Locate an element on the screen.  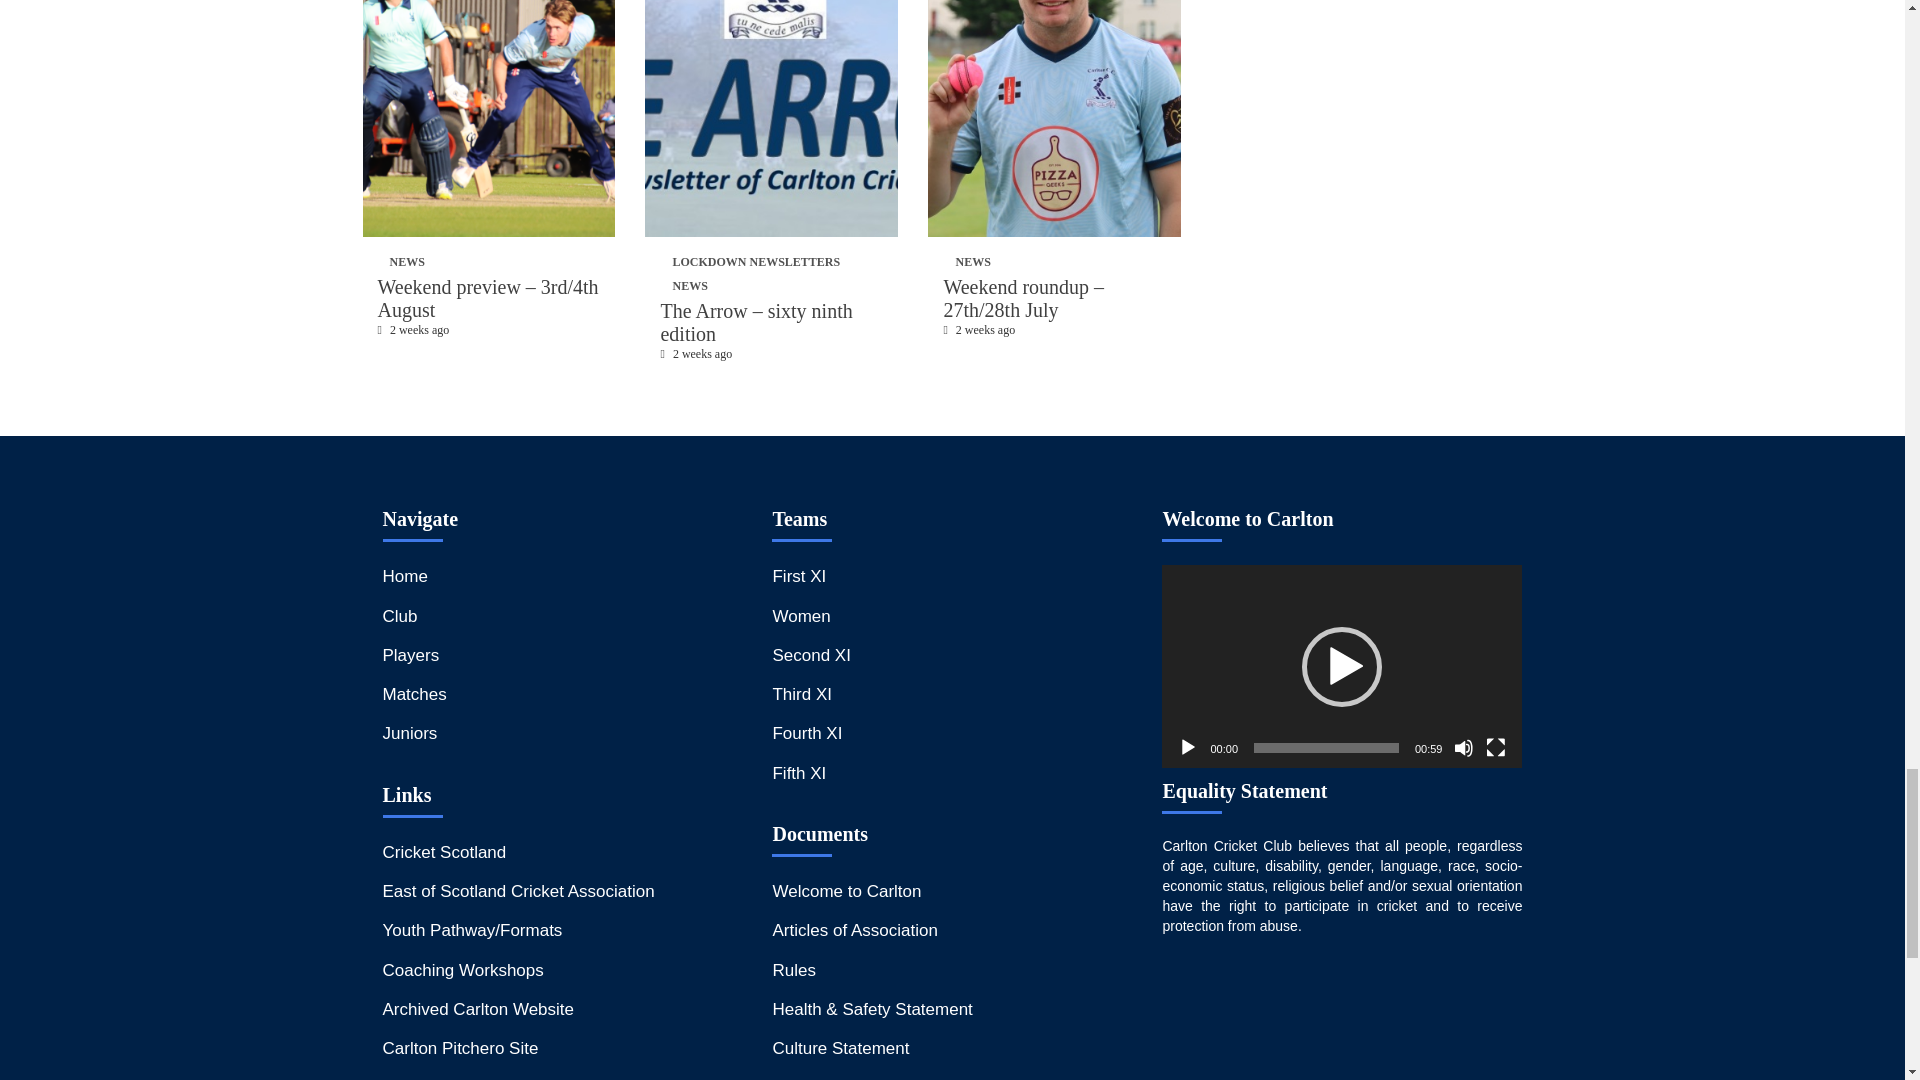
Fullscreen is located at coordinates (1496, 748).